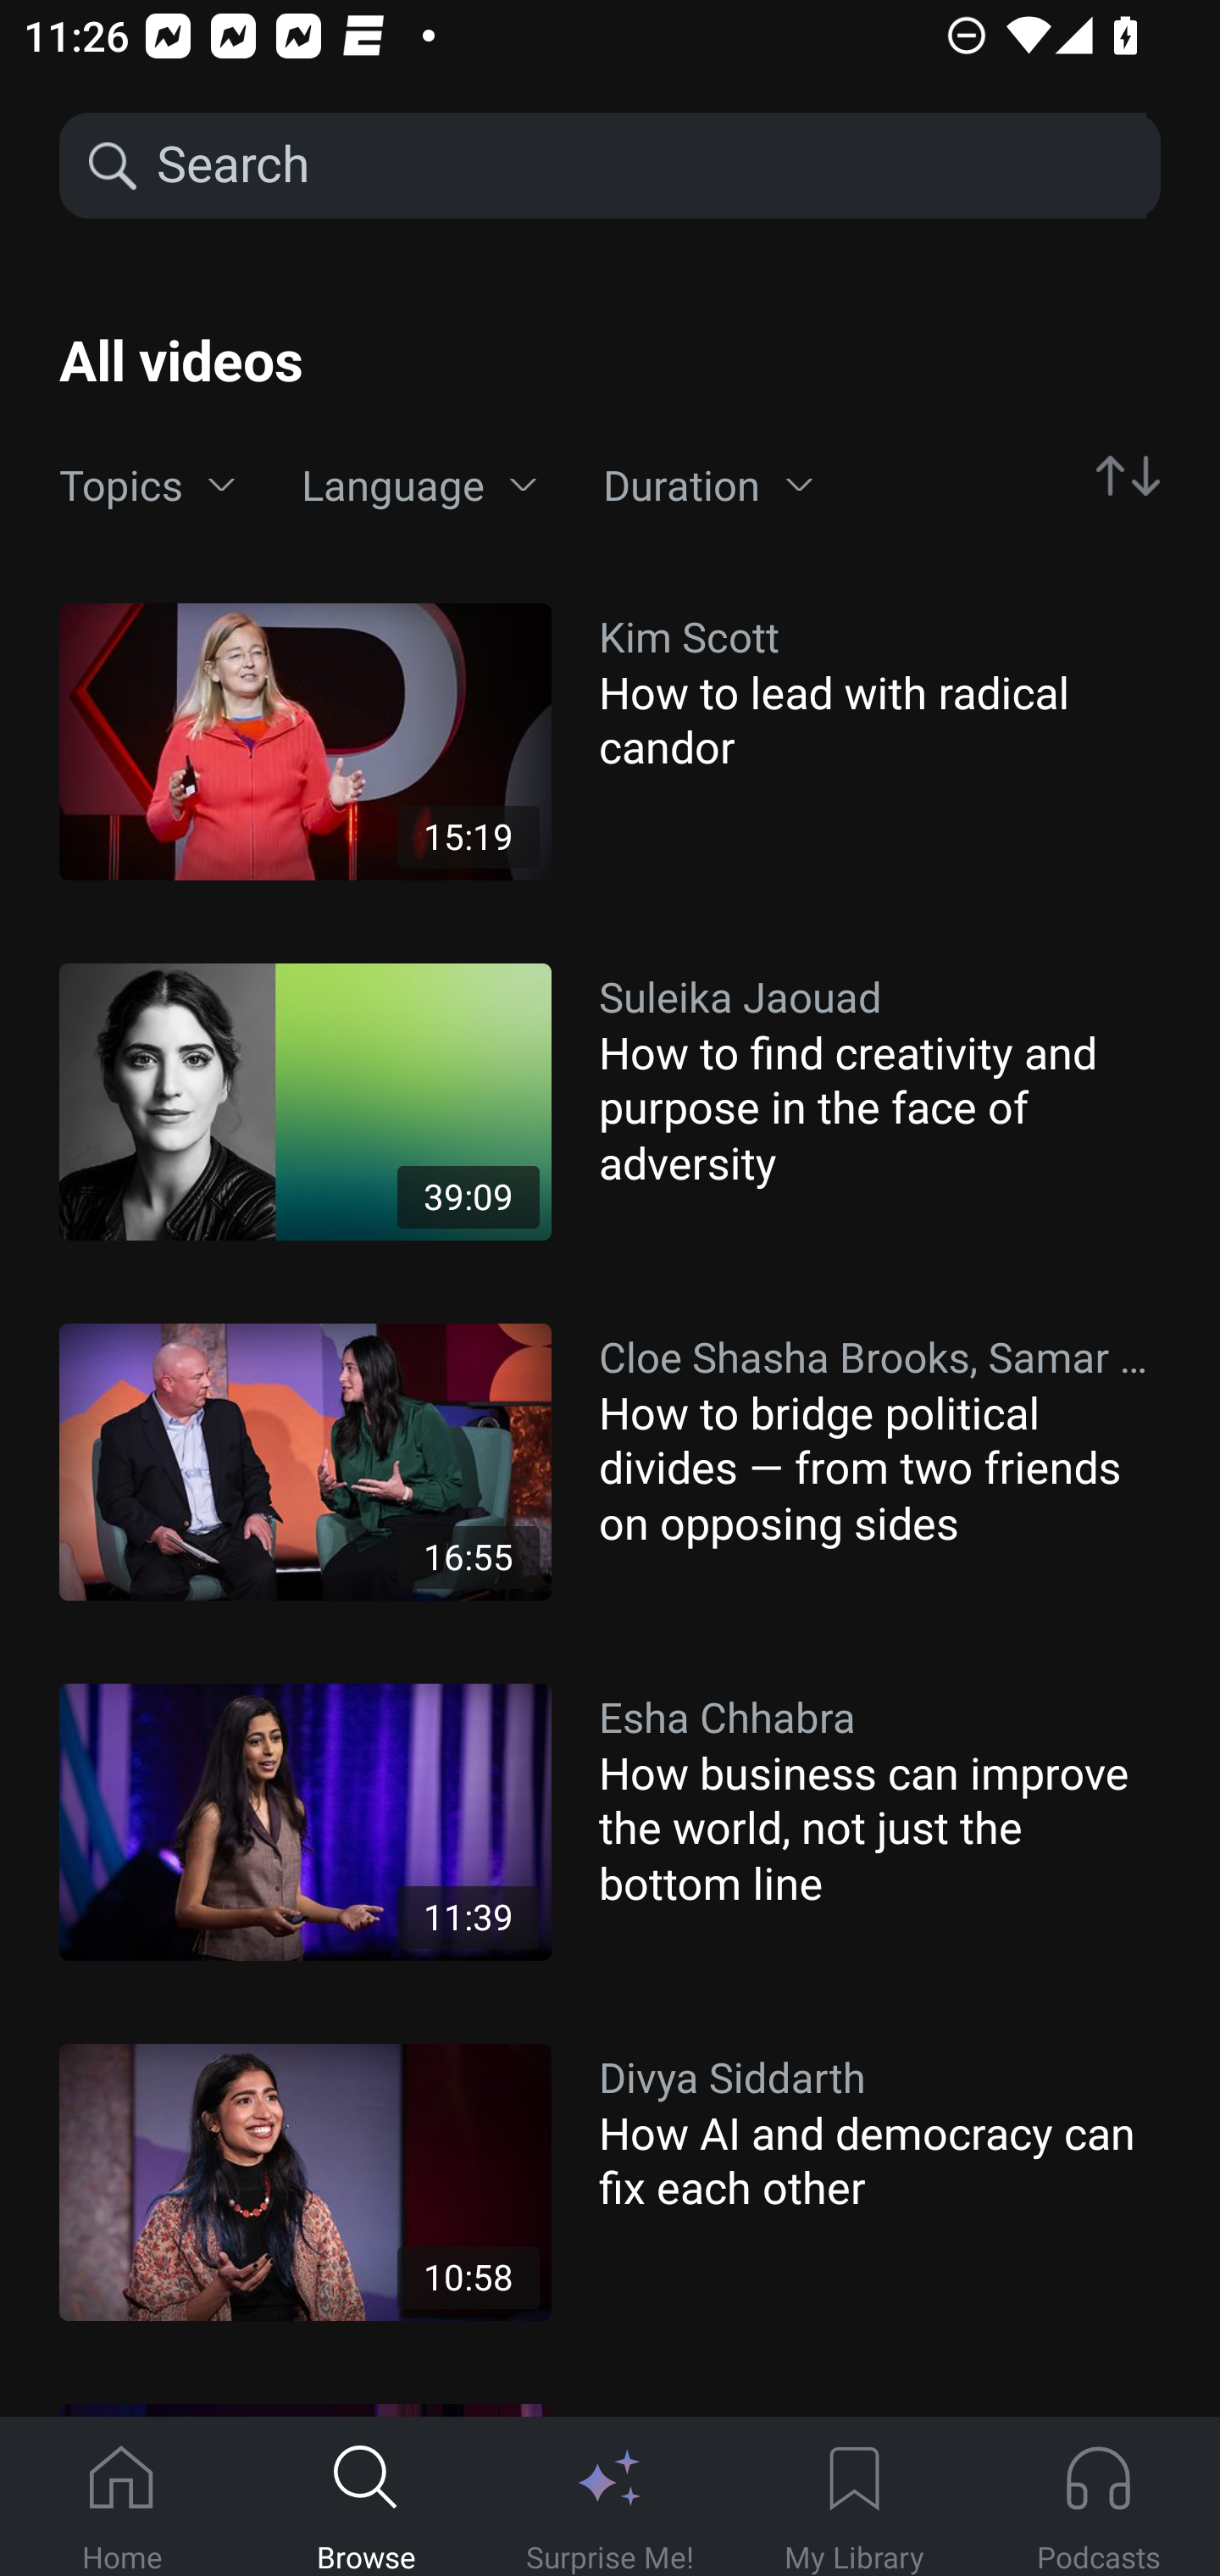  I want to click on Topics, so click(147, 486).